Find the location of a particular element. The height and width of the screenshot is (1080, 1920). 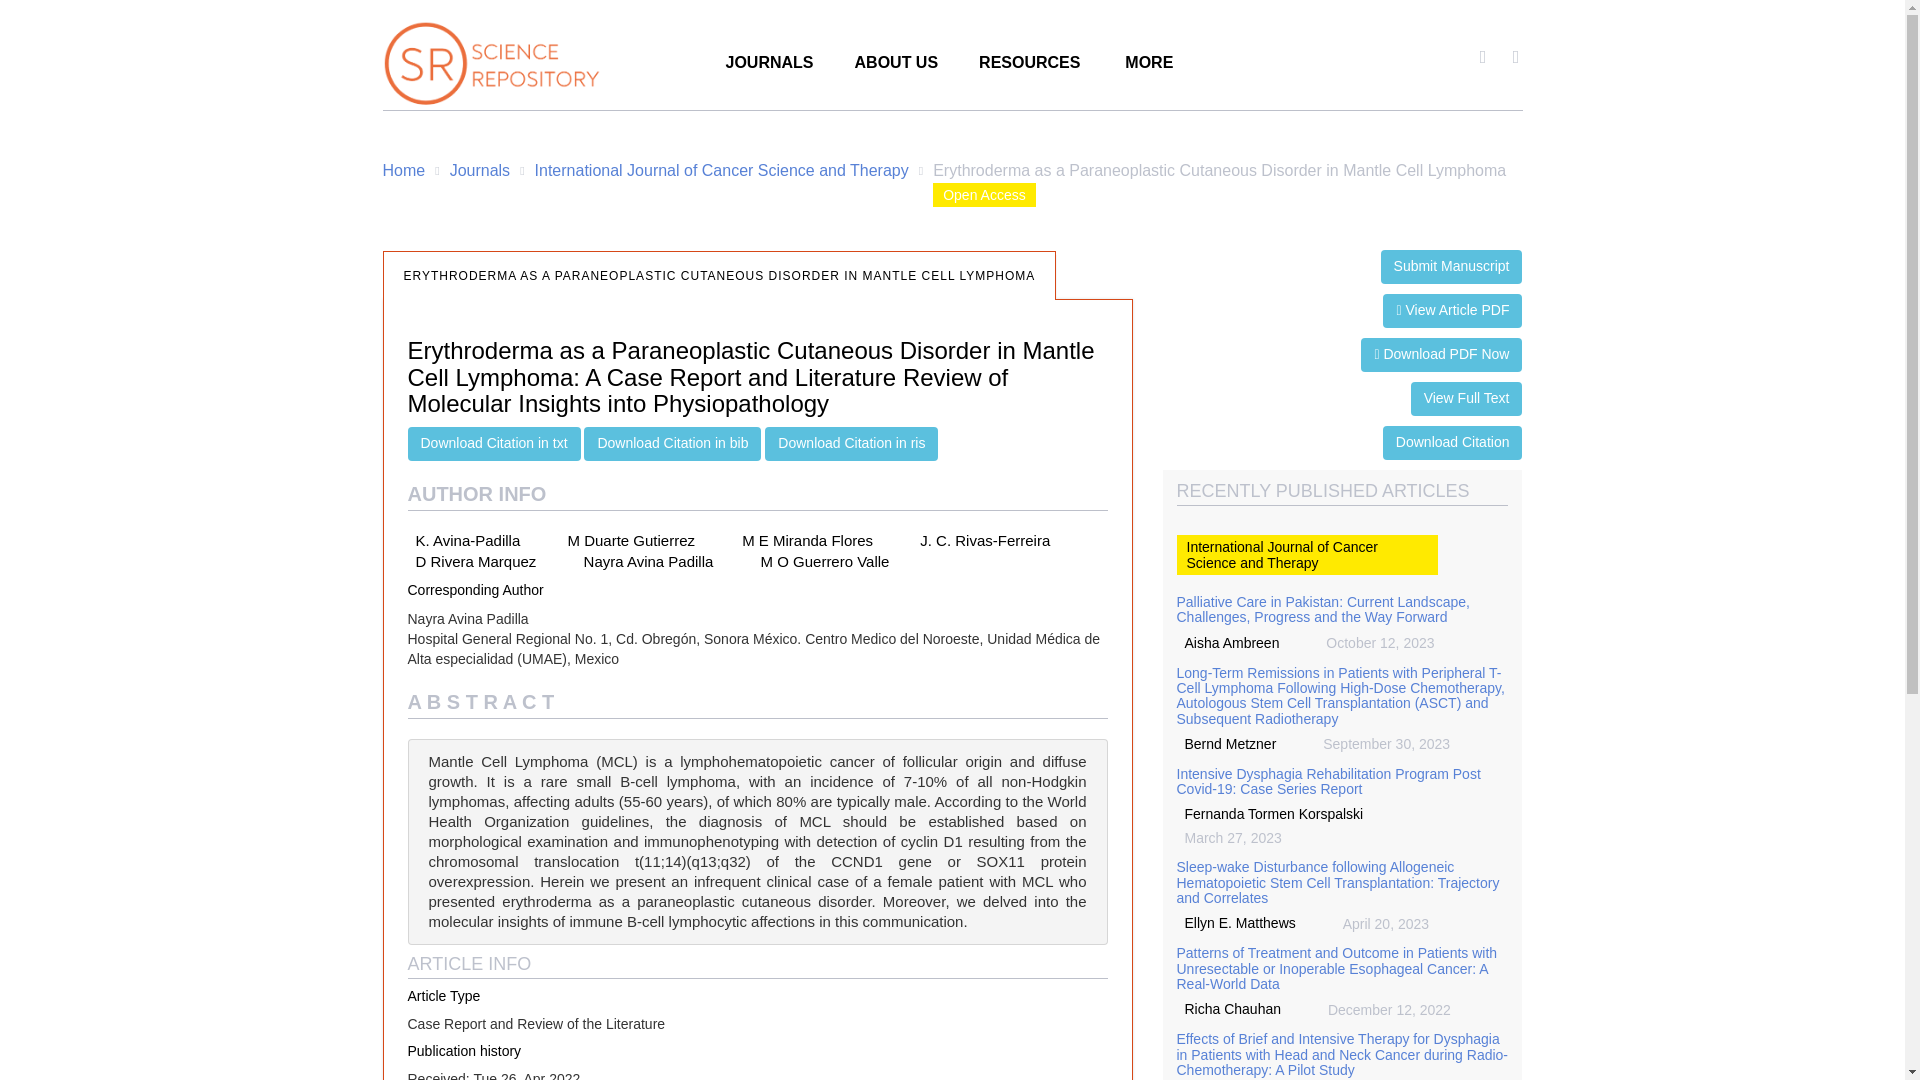

JOURNALS is located at coordinates (770, 68).